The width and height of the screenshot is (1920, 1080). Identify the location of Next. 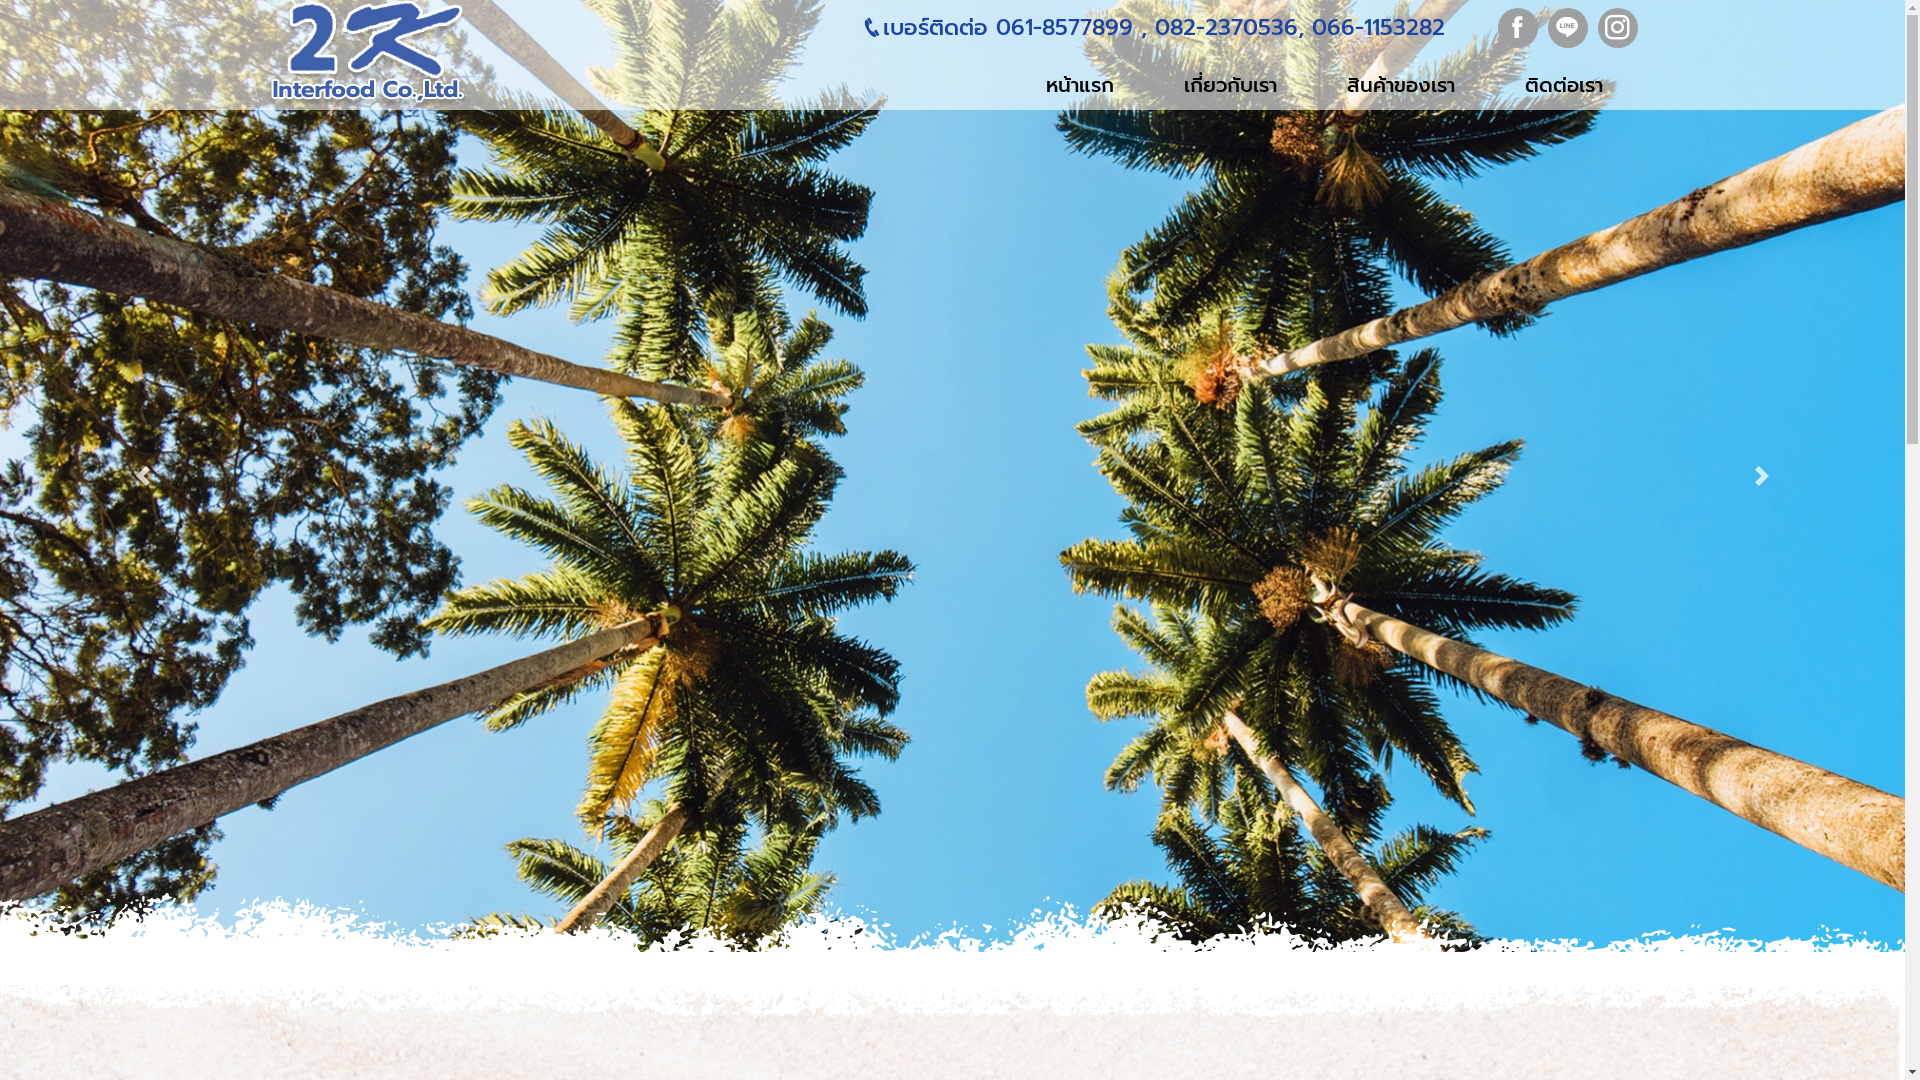
(1762, 476).